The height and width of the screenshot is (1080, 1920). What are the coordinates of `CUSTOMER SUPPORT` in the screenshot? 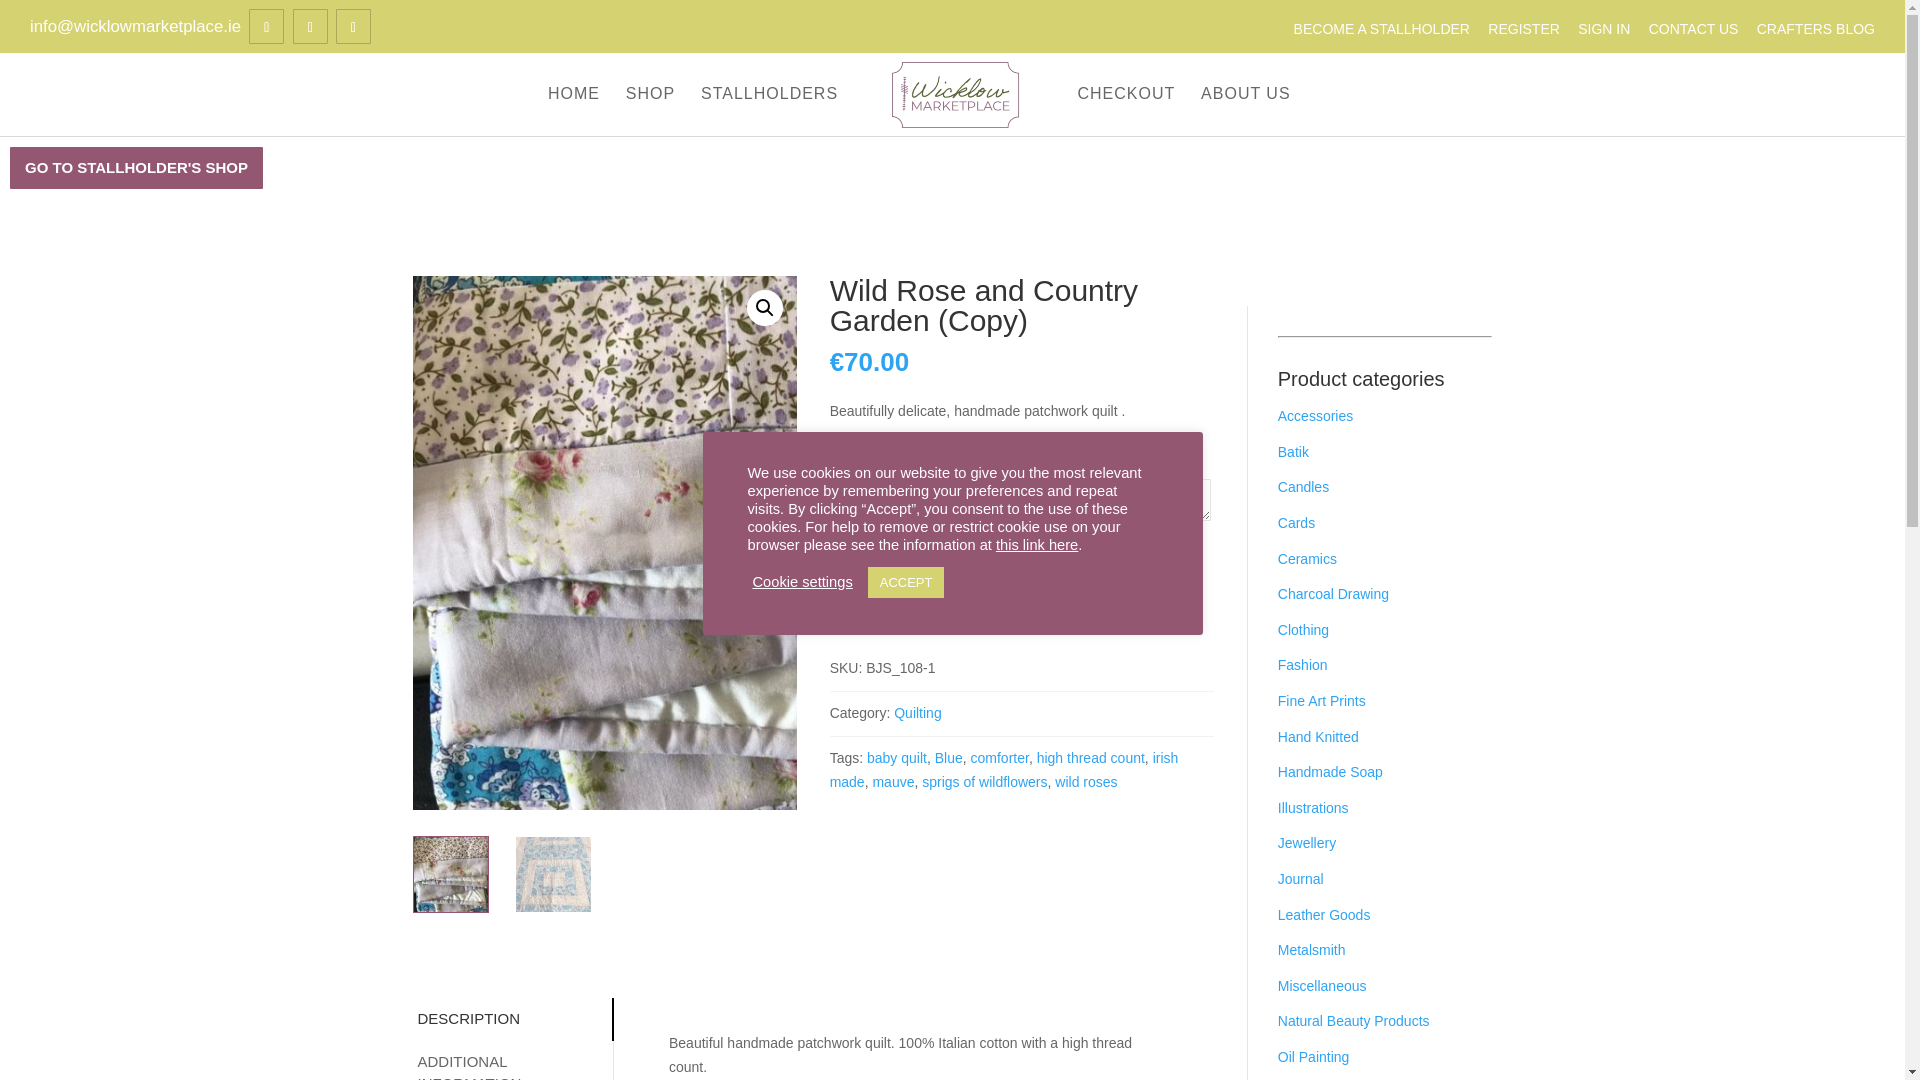 It's located at (930, 602).